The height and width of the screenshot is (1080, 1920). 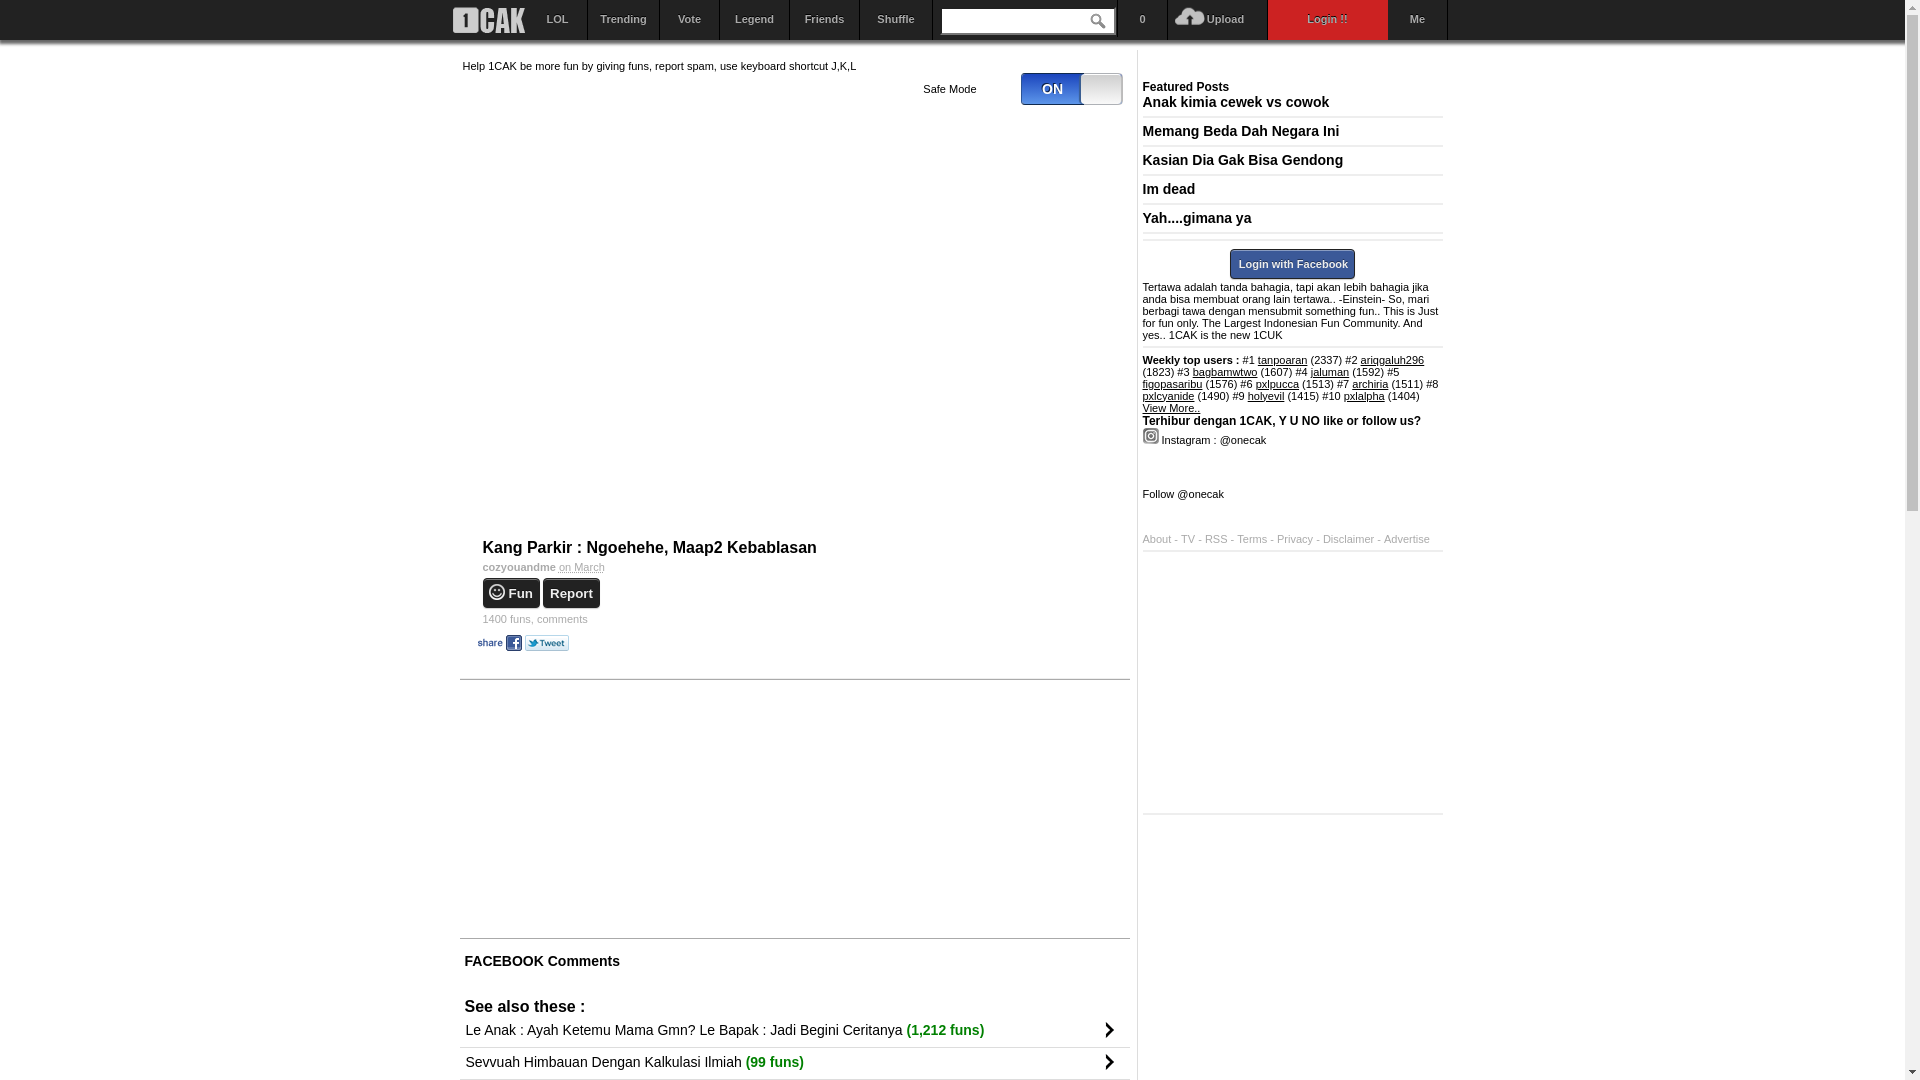 I want to click on Report, so click(x=572, y=593).